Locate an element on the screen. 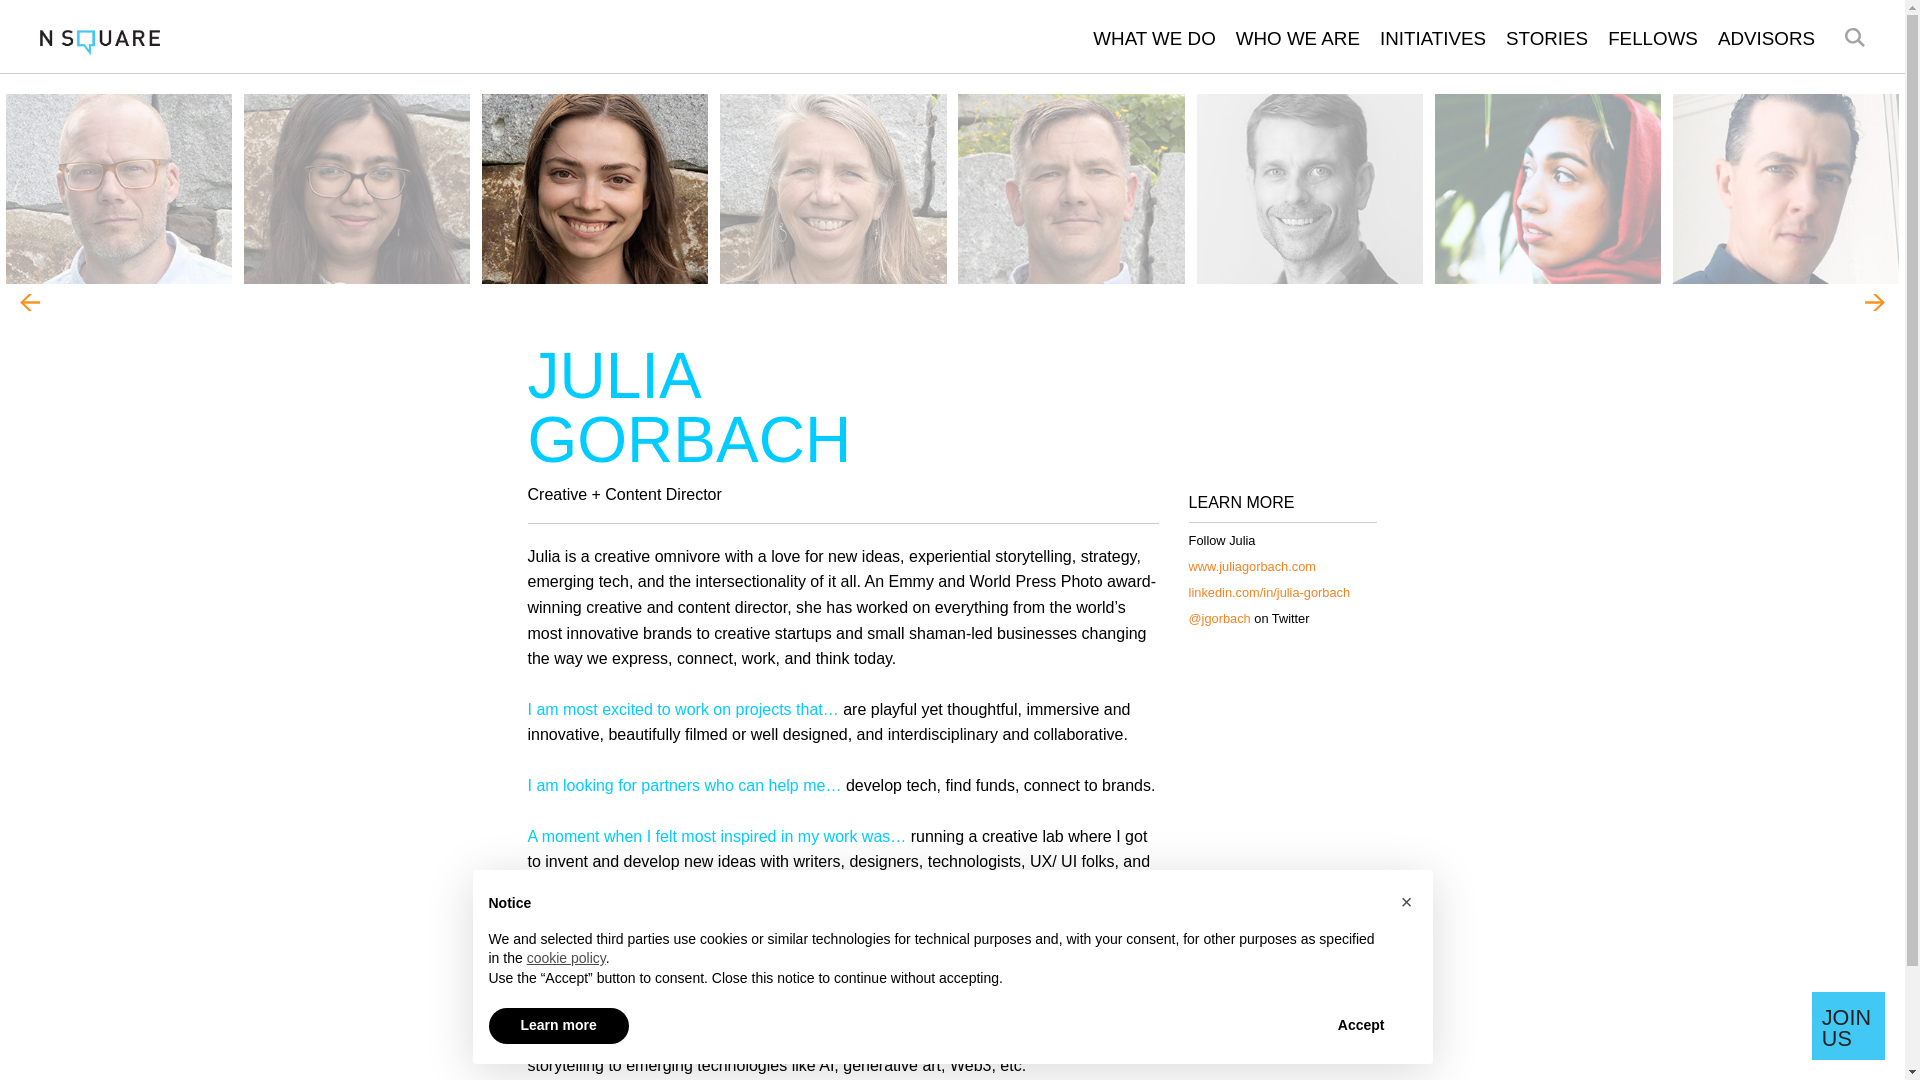 The height and width of the screenshot is (1080, 1920). INITIATIVES is located at coordinates (1433, 38).